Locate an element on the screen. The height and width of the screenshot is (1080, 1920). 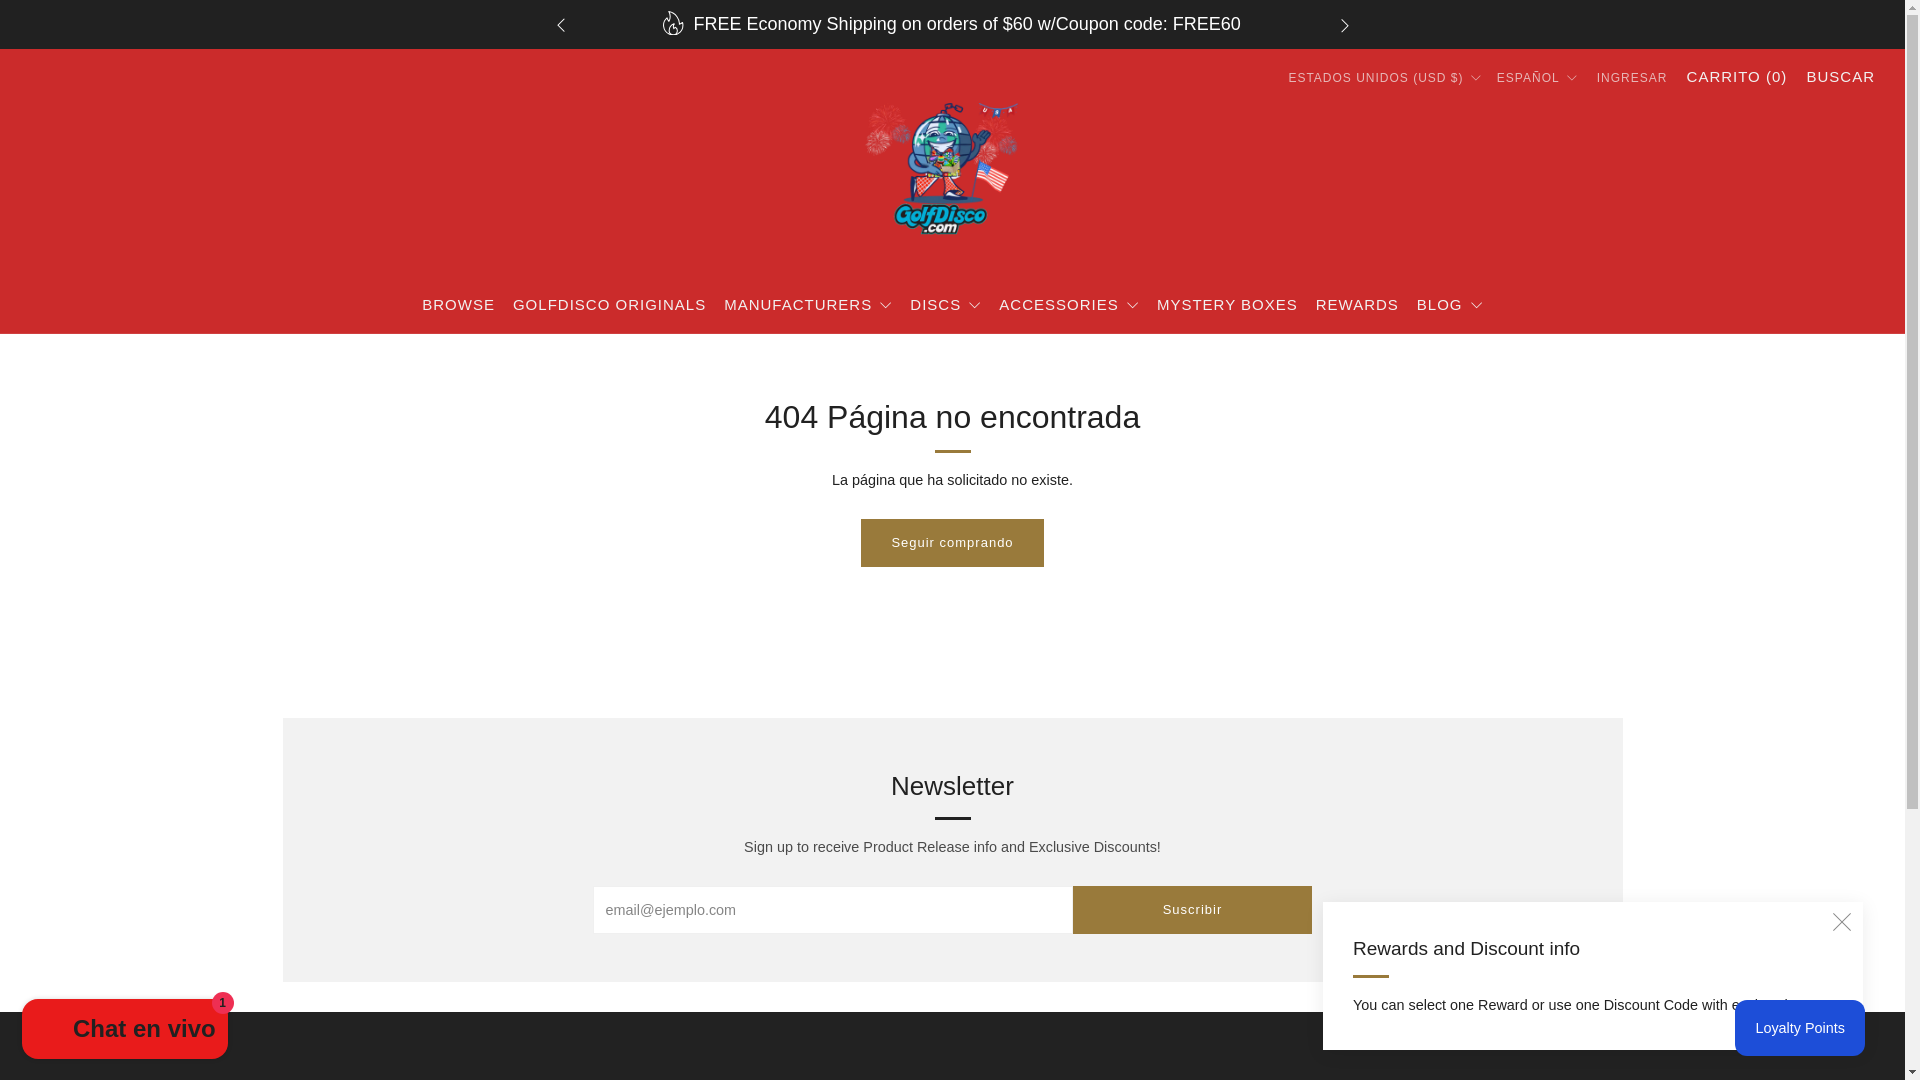
BROWSE is located at coordinates (458, 304).